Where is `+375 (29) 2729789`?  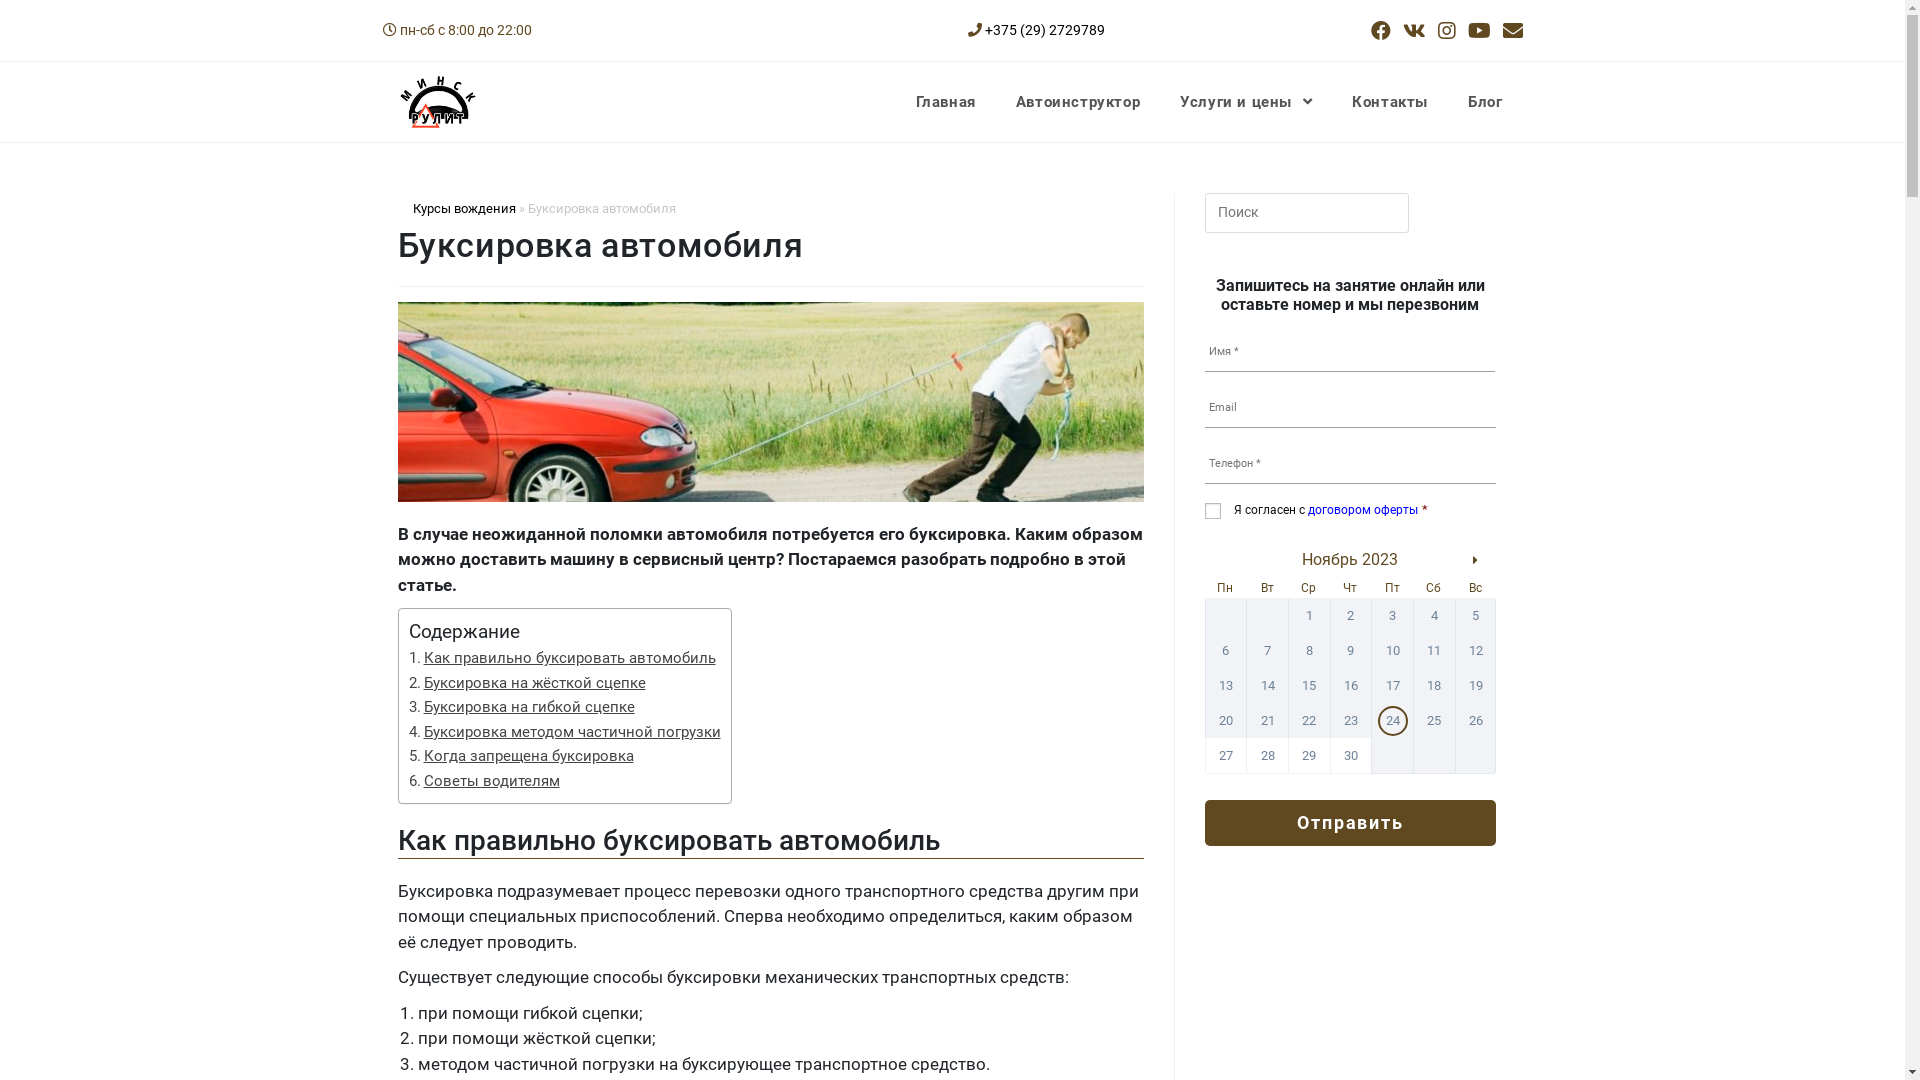 +375 (29) 2729789 is located at coordinates (1044, 30).